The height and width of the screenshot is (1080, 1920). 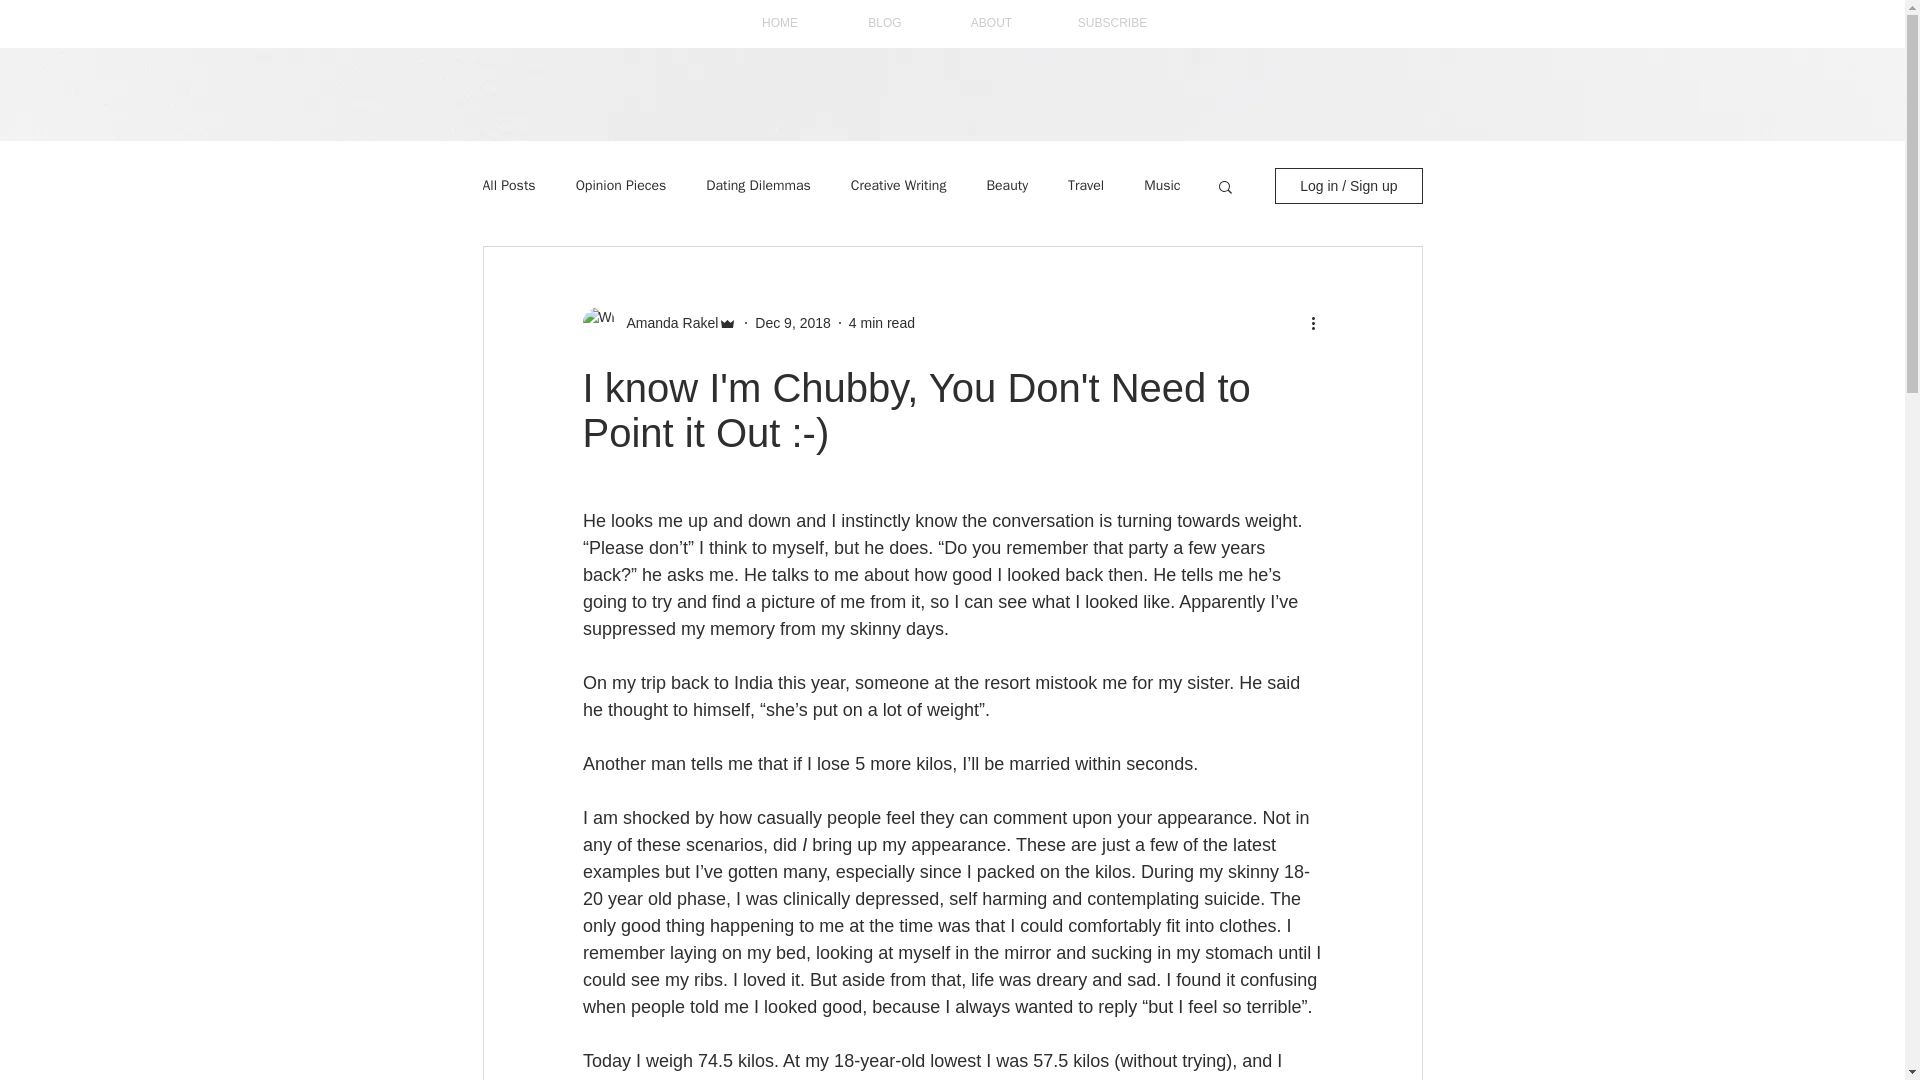 I want to click on Amanda Rakel, so click(x=666, y=322).